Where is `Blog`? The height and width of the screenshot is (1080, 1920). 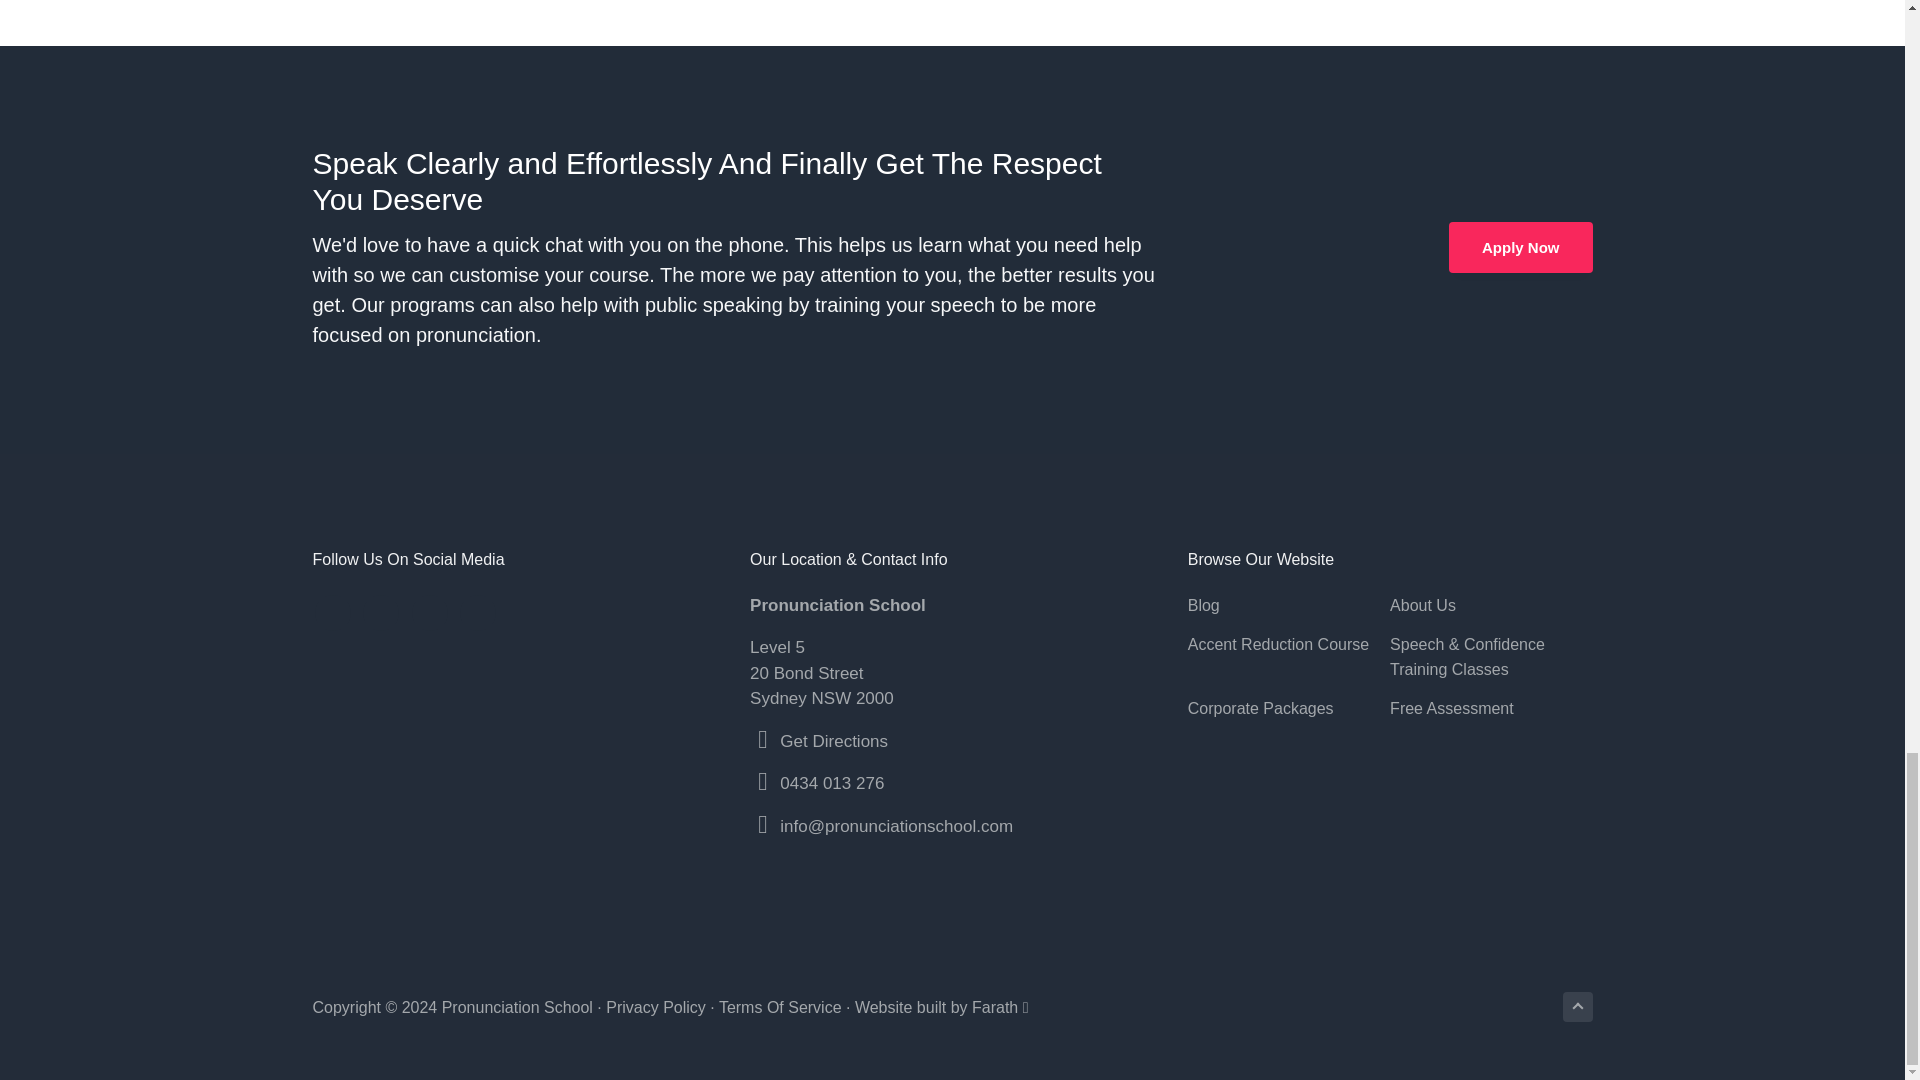
Blog is located at coordinates (1289, 605).